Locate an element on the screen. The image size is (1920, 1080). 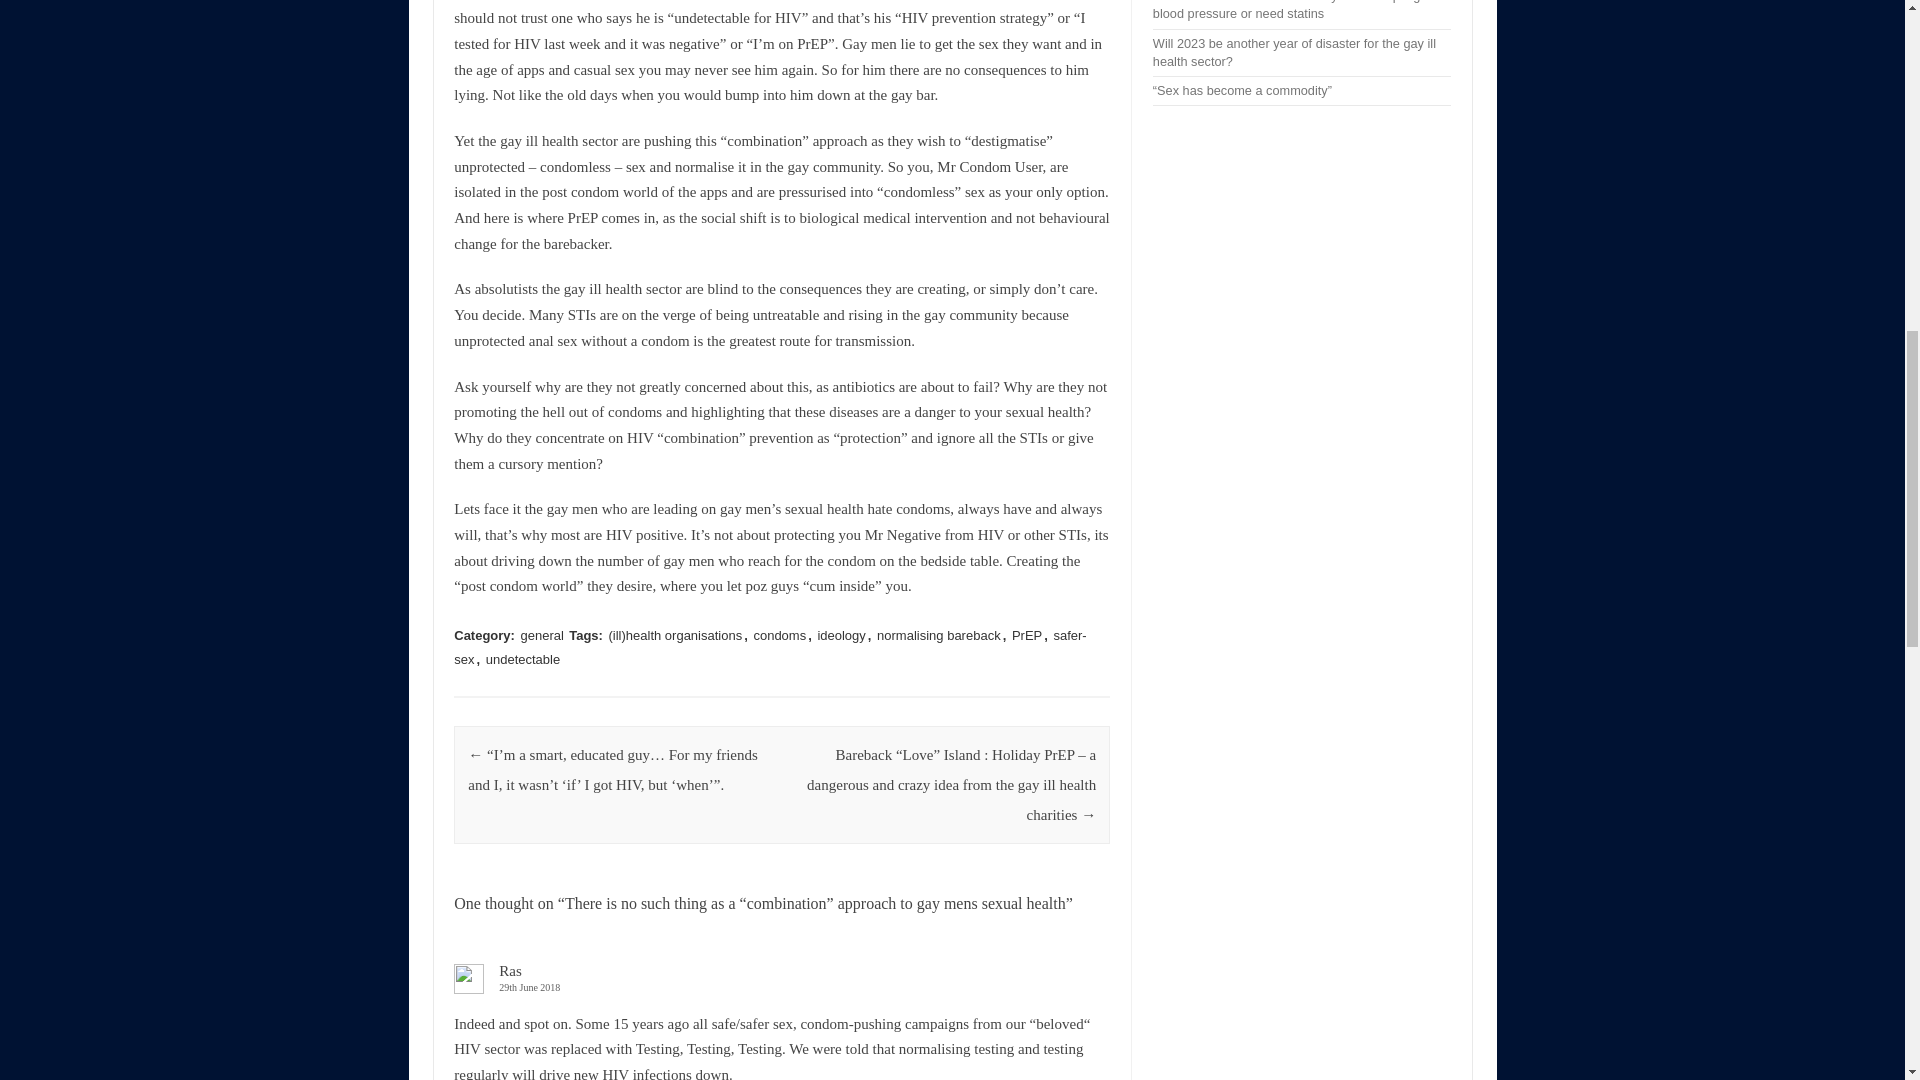
29th June 2018 is located at coordinates (781, 986).